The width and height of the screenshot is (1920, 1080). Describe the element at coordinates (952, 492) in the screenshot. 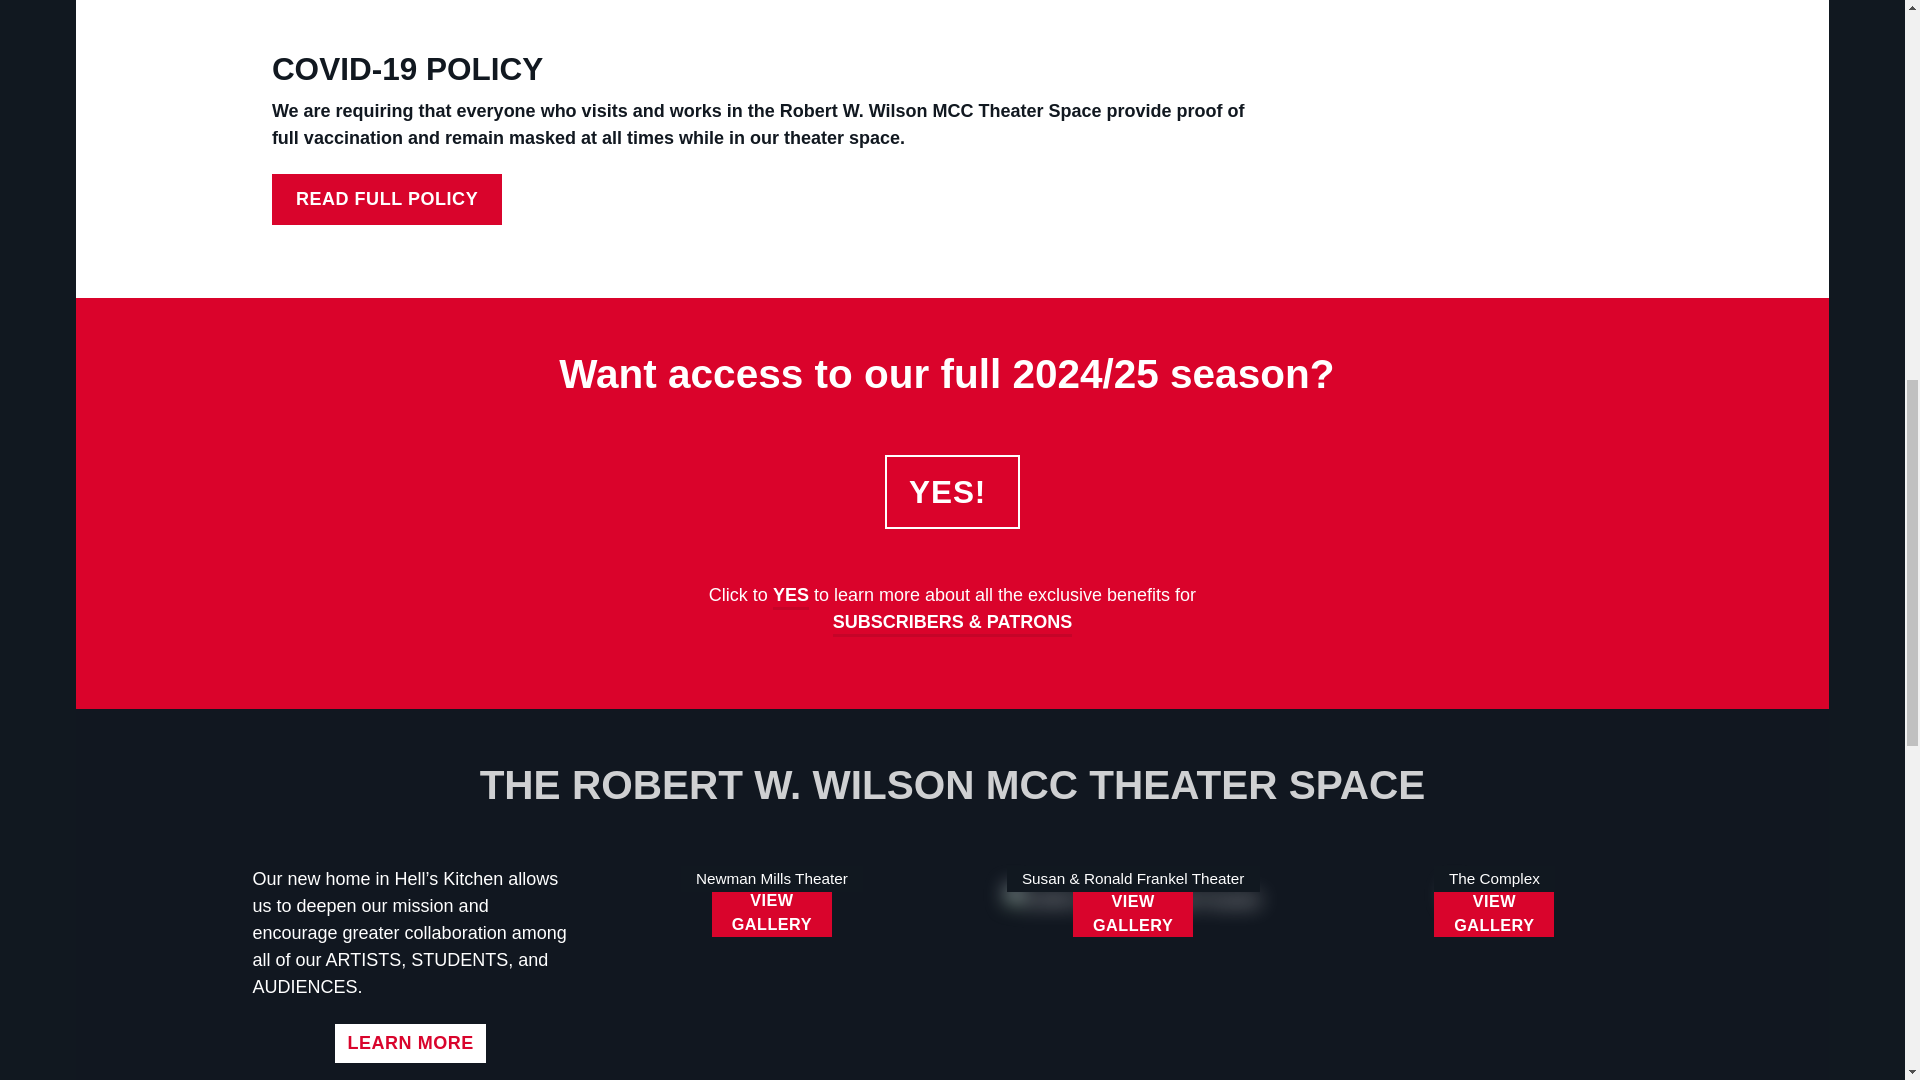

I see `YES! ` at that location.